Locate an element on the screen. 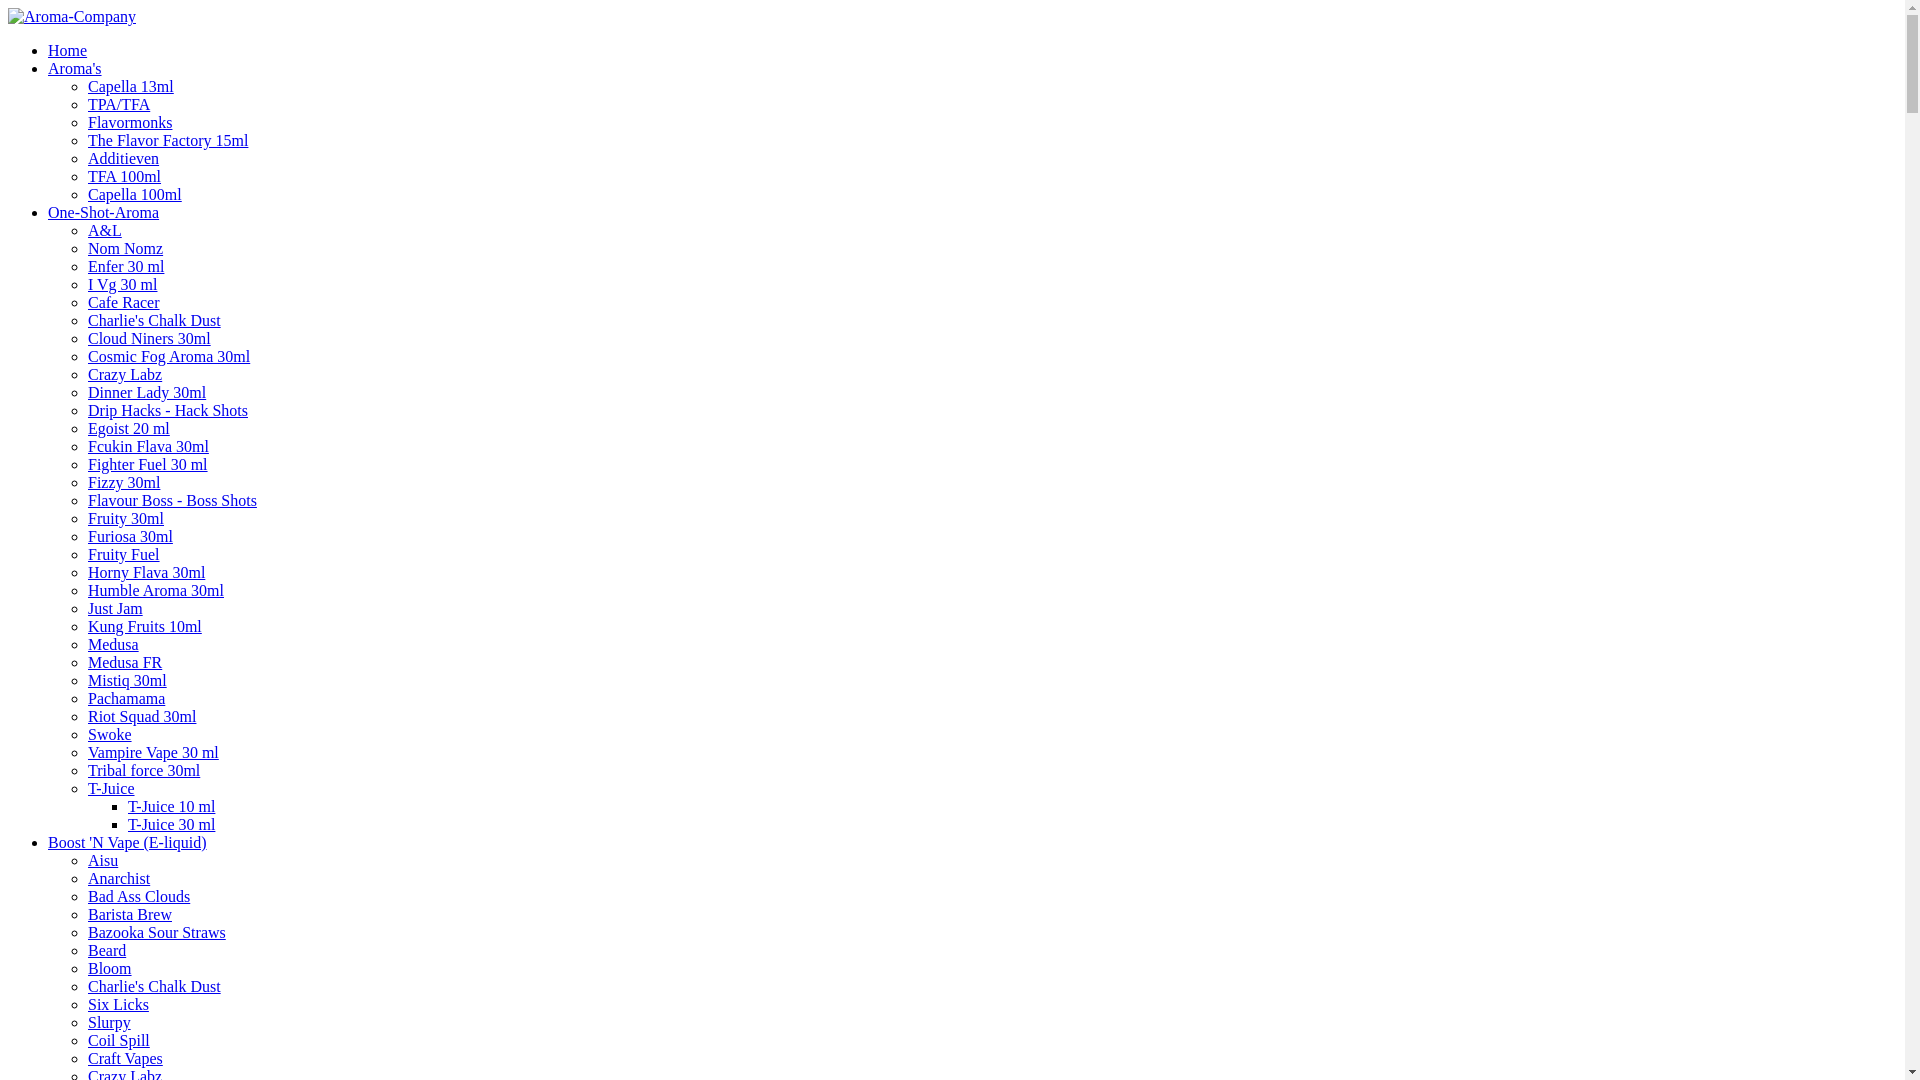 The height and width of the screenshot is (1080, 1920). Kung Fruits 10ml is located at coordinates (145, 626).